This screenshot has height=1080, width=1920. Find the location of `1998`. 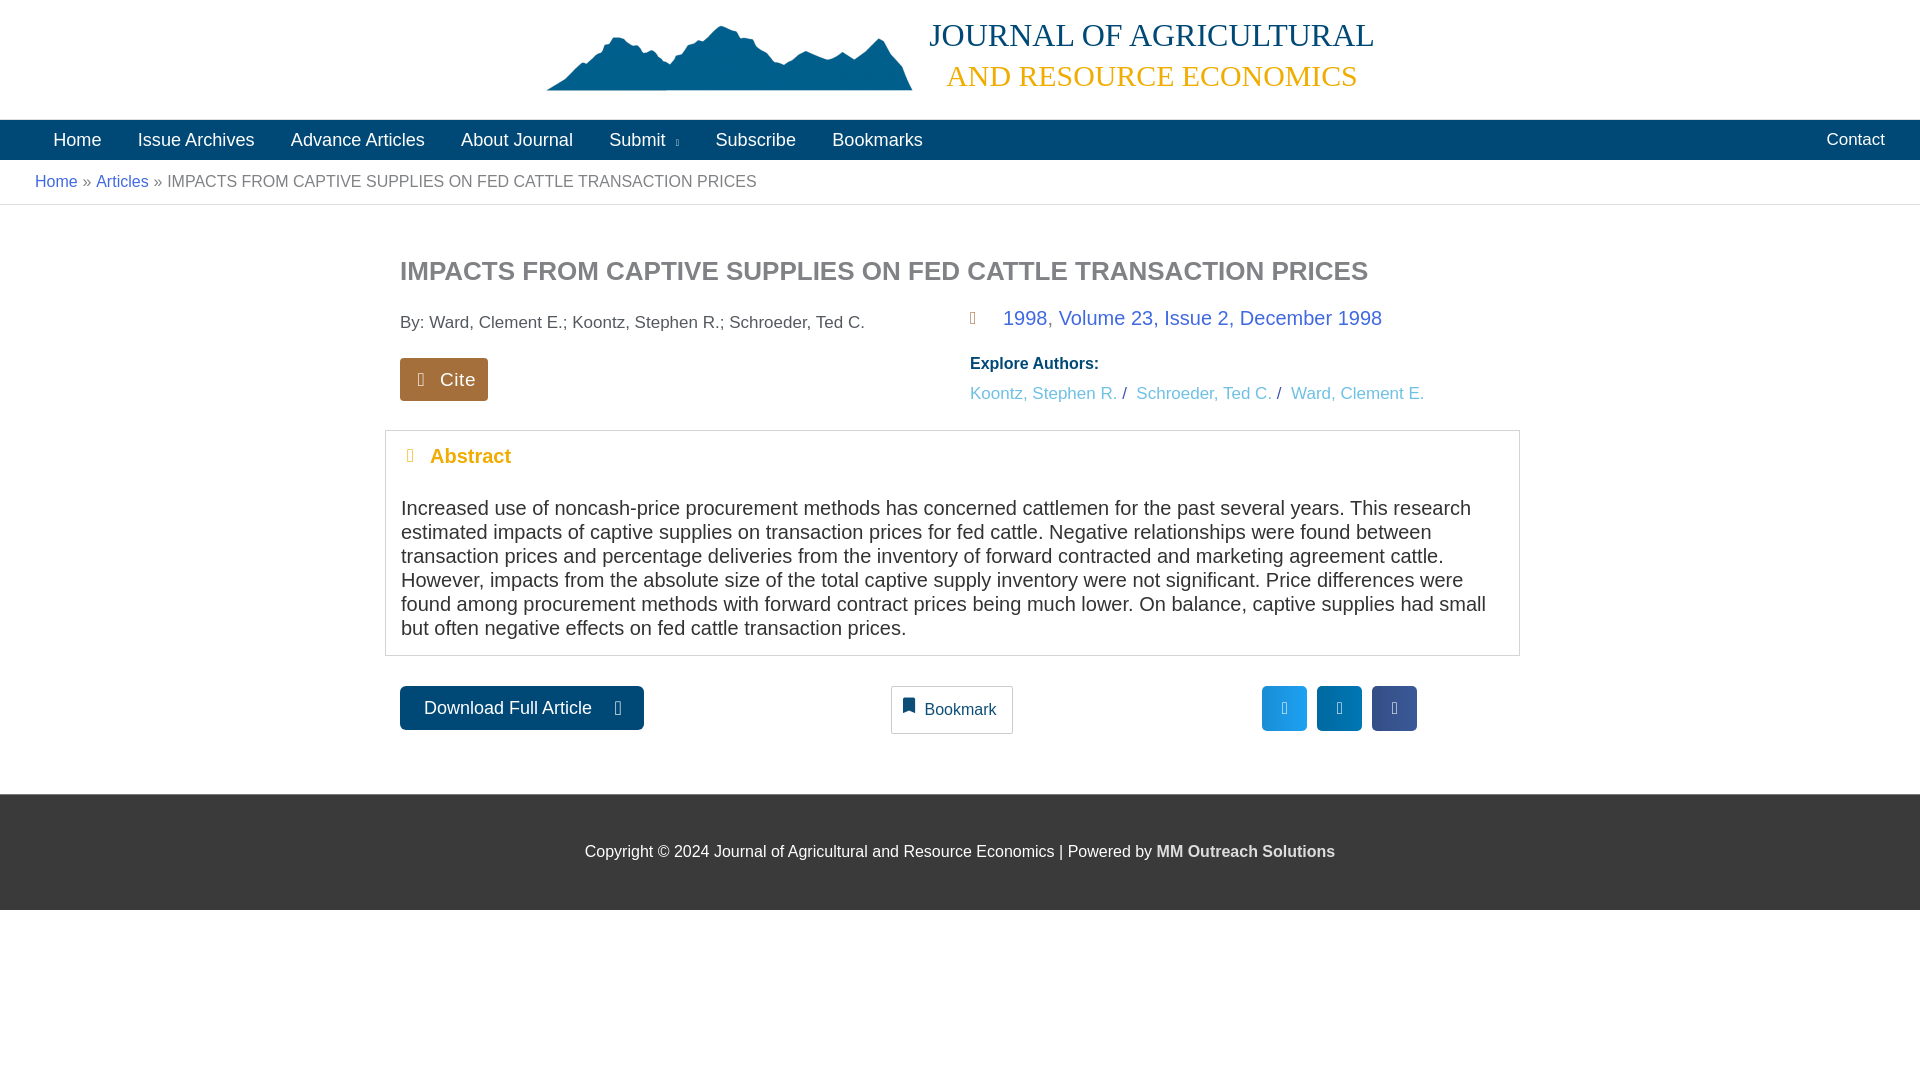

1998 is located at coordinates (1025, 318).